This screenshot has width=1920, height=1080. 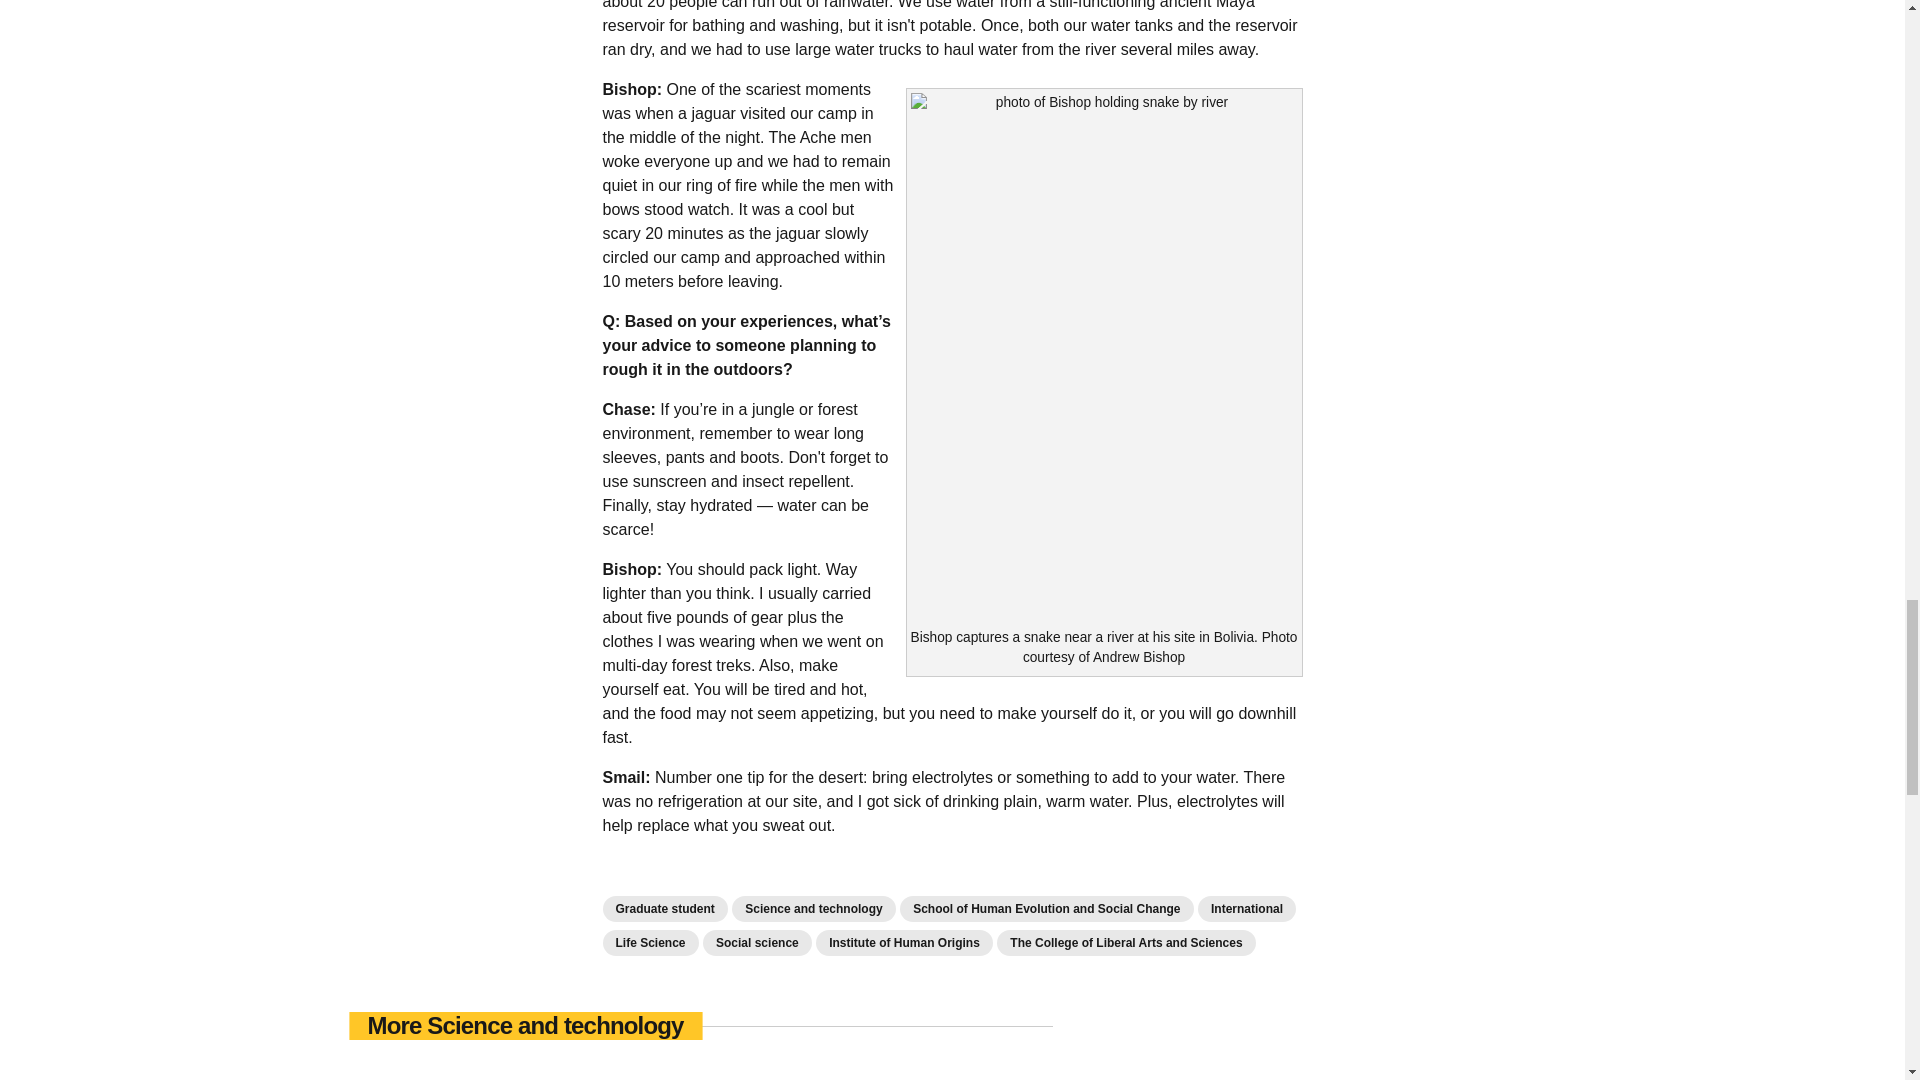 What do you see at coordinates (904, 942) in the screenshot?
I see `Institute of Human Origins` at bounding box center [904, 942].